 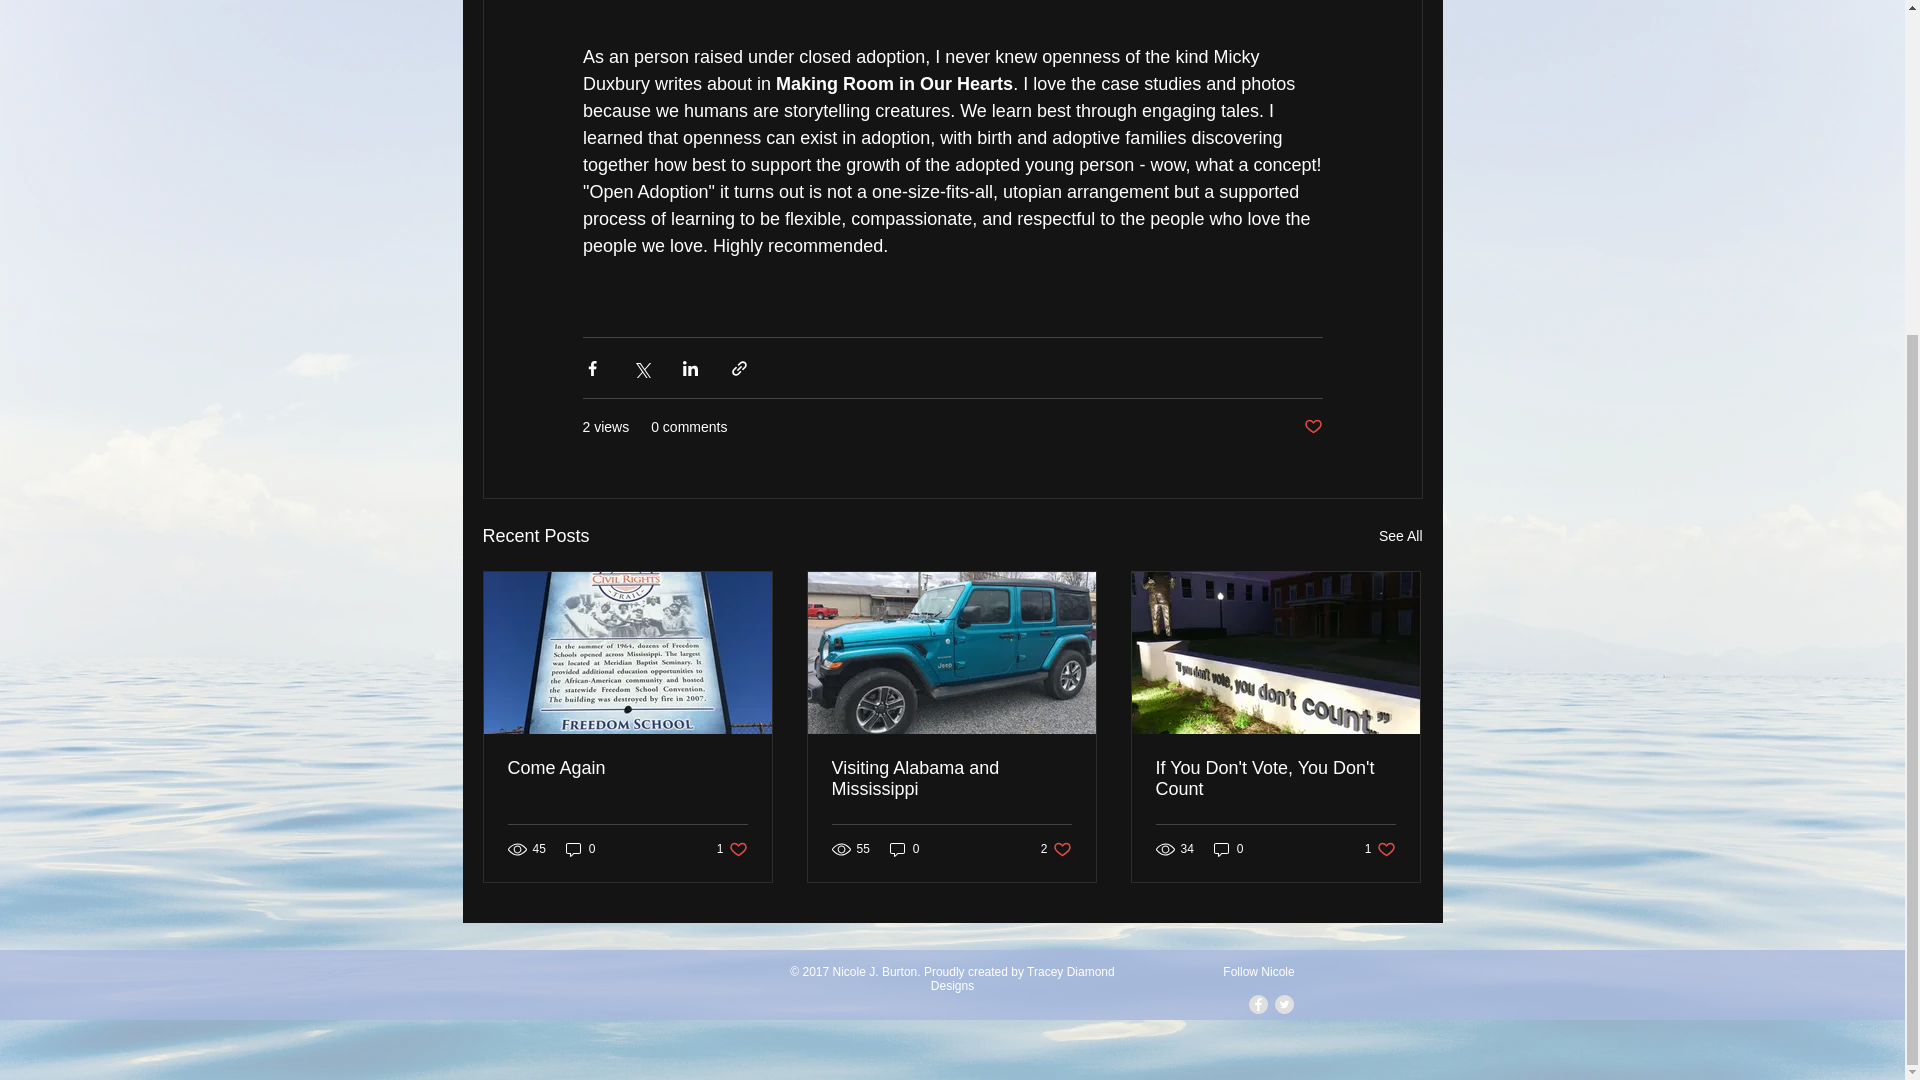 What do you see at coordinates (1023, 978) in the screenshot?
I see `Post not marked as liked` at bounding box center [1023, 978].